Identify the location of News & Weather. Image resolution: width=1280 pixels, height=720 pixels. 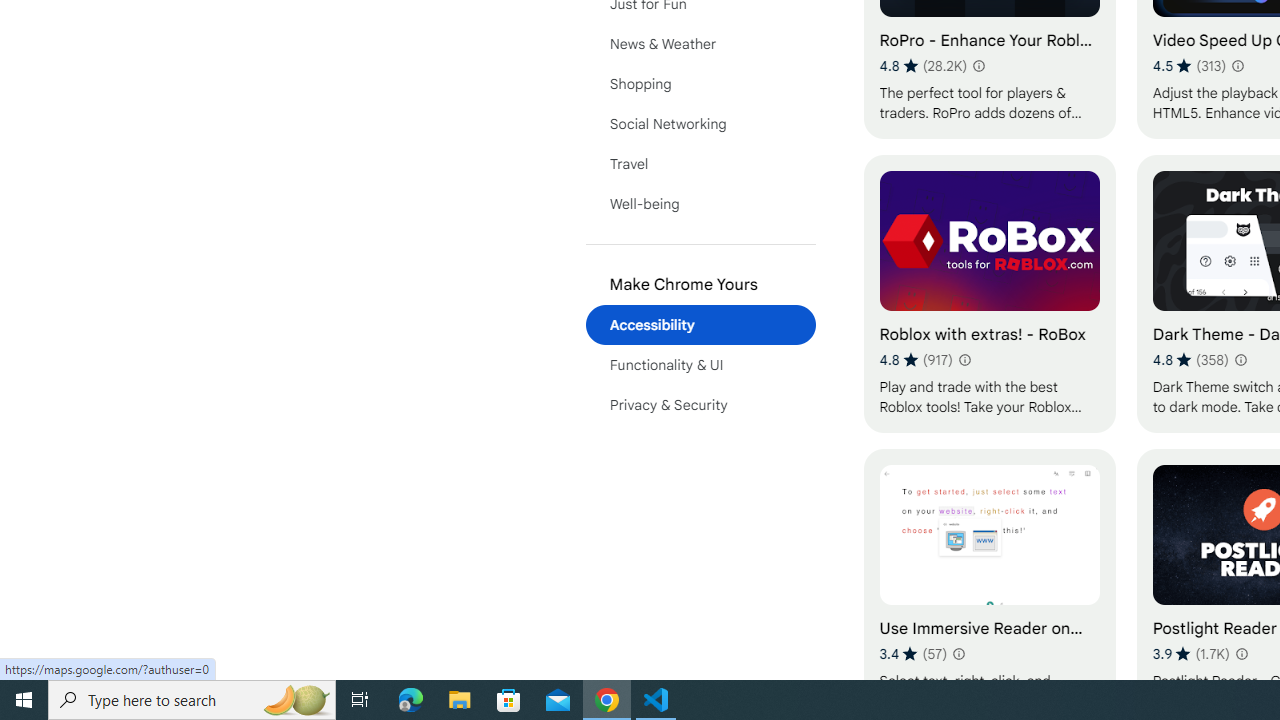
(700, 44).